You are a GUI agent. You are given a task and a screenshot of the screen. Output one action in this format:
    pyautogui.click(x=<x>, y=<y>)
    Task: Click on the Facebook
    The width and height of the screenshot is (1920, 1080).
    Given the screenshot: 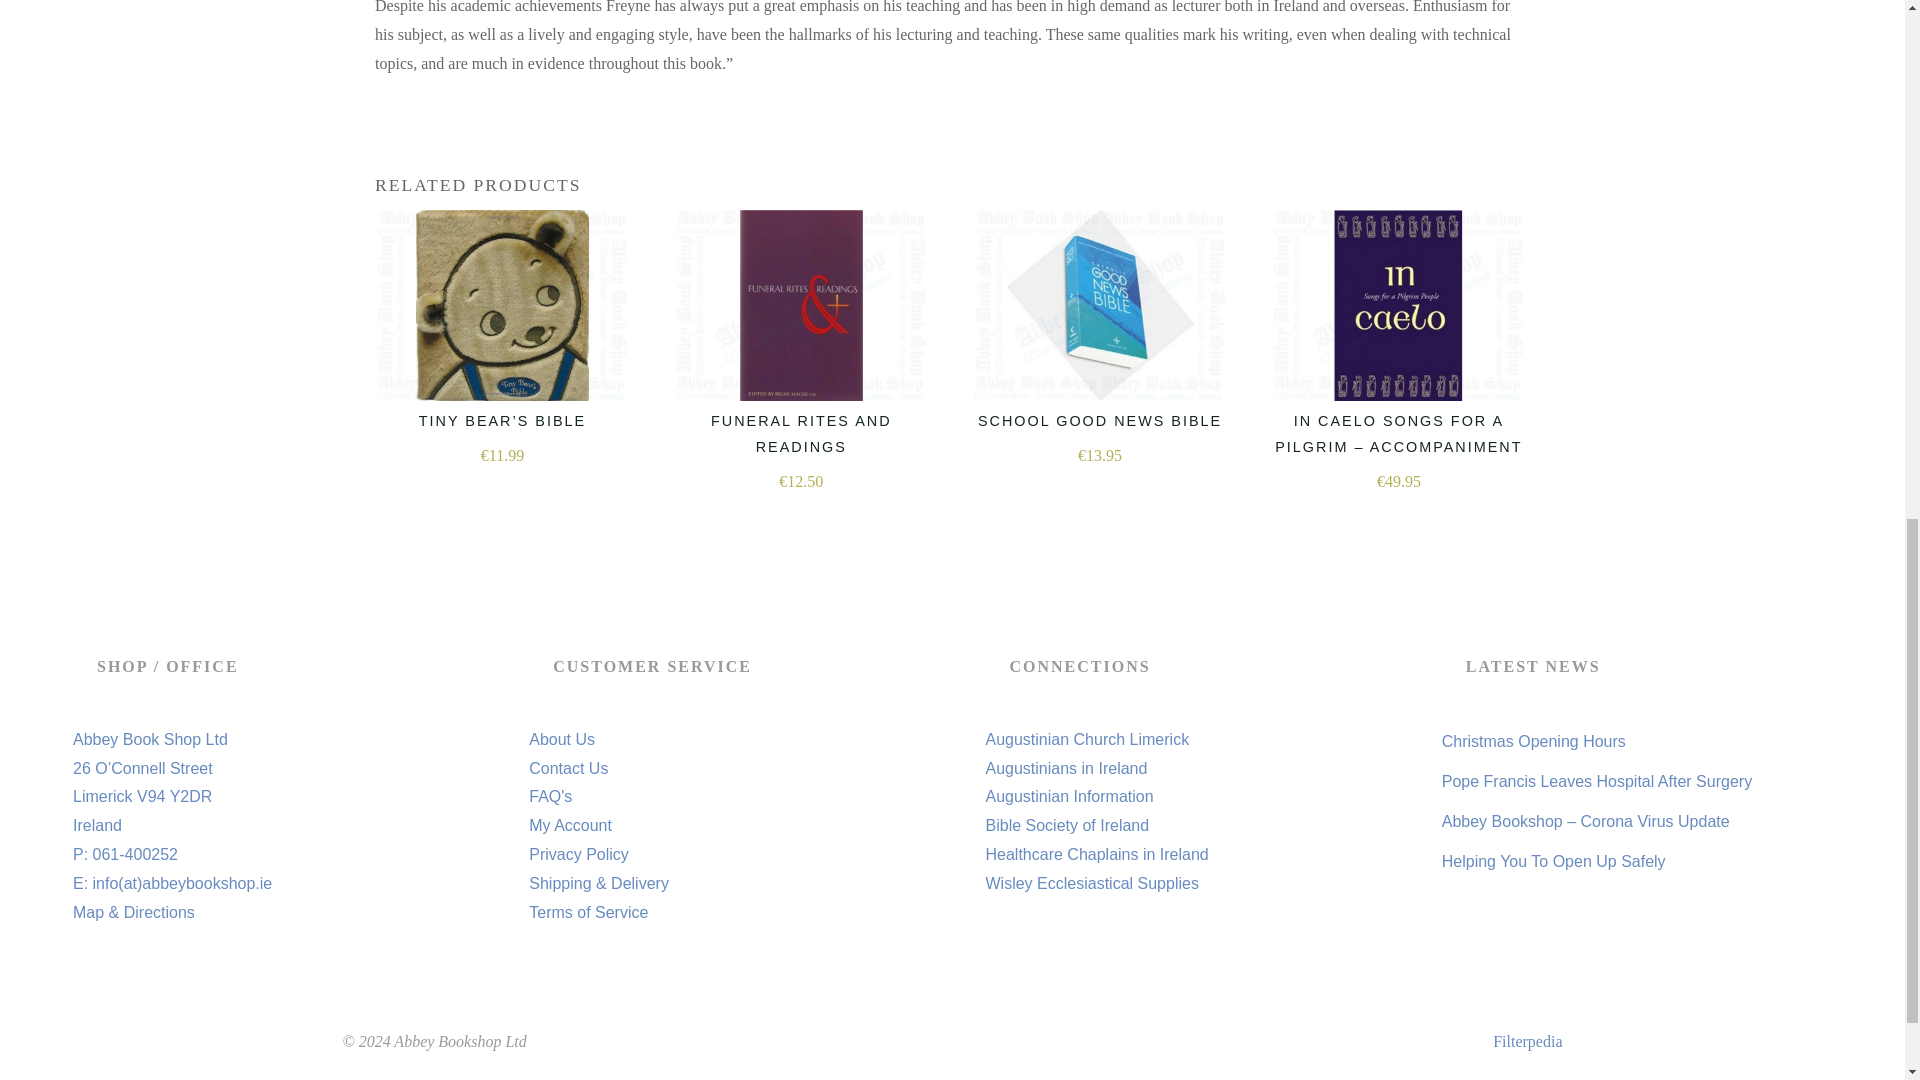 What is the action you would take?
    pyautogui.click(x=1496, y=1076)
    